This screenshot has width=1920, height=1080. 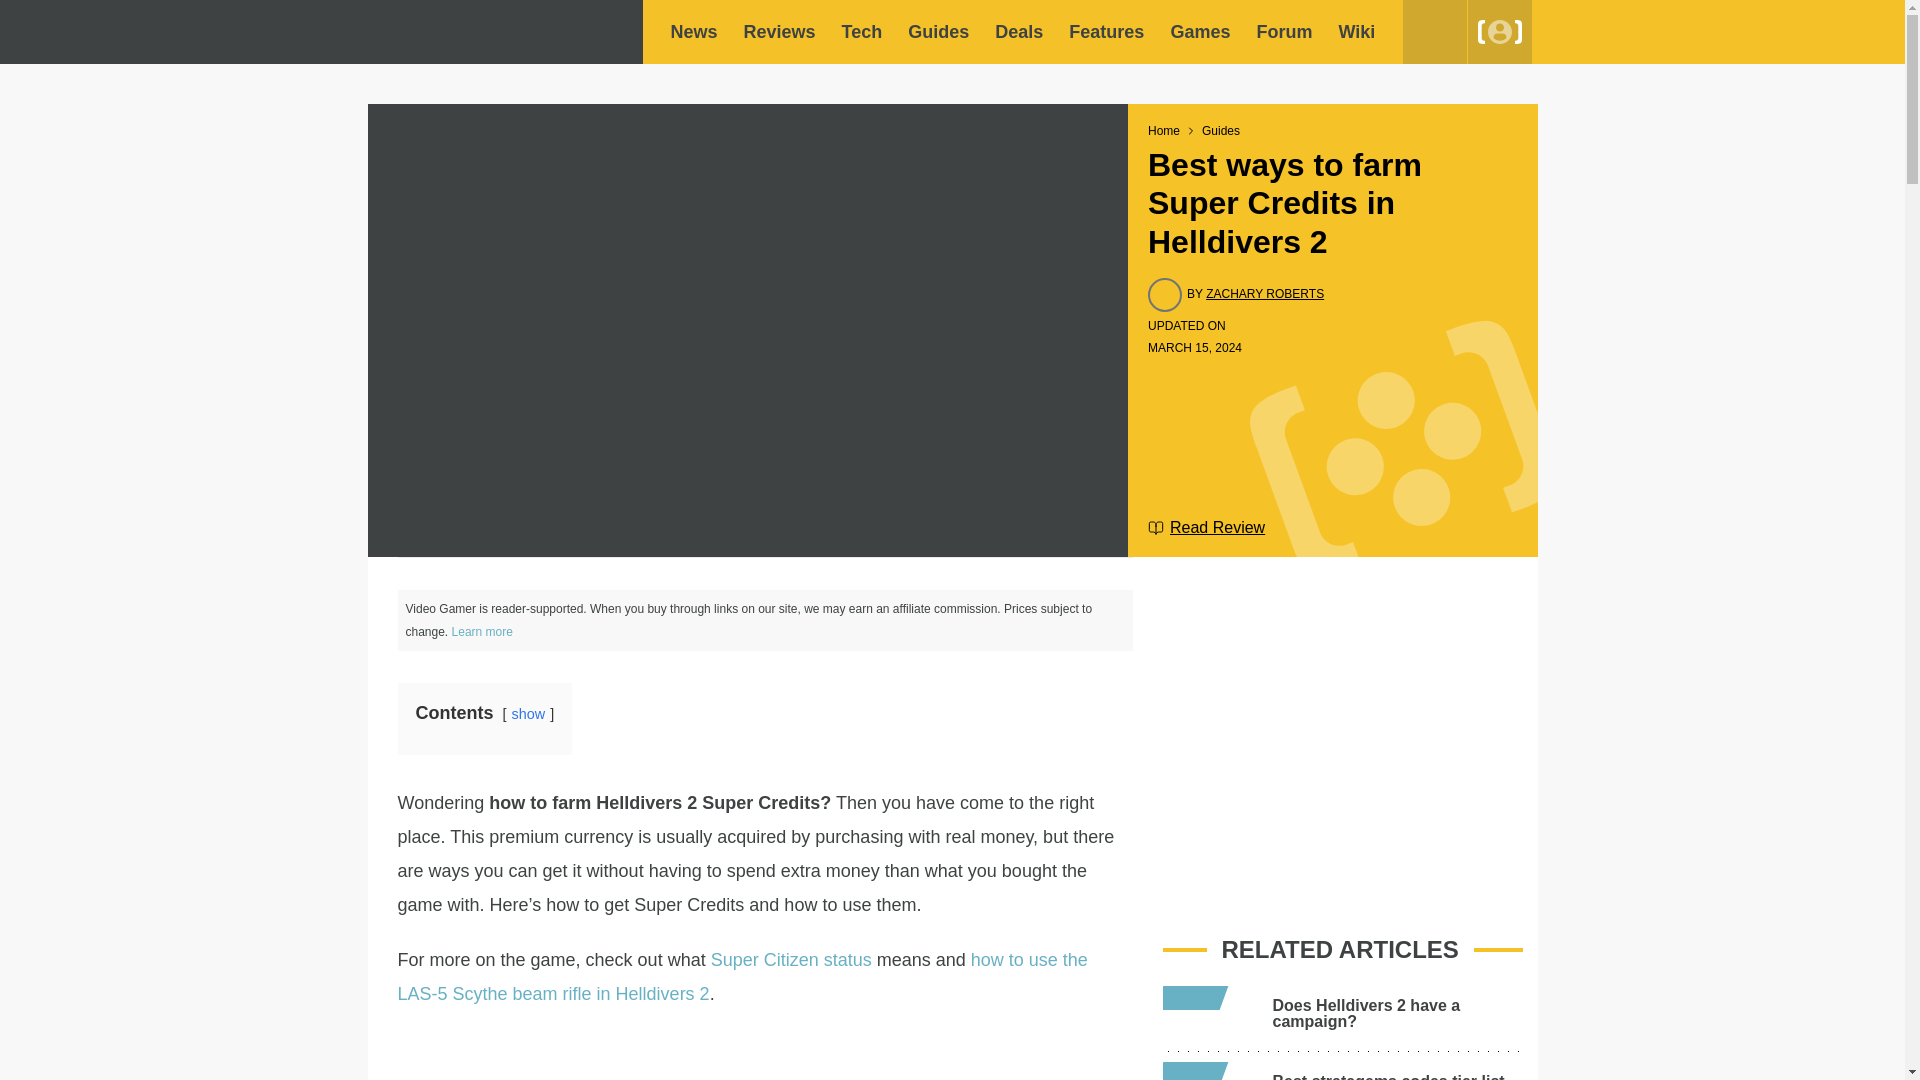 I want to click on Games, so click(x=1200, y=32).